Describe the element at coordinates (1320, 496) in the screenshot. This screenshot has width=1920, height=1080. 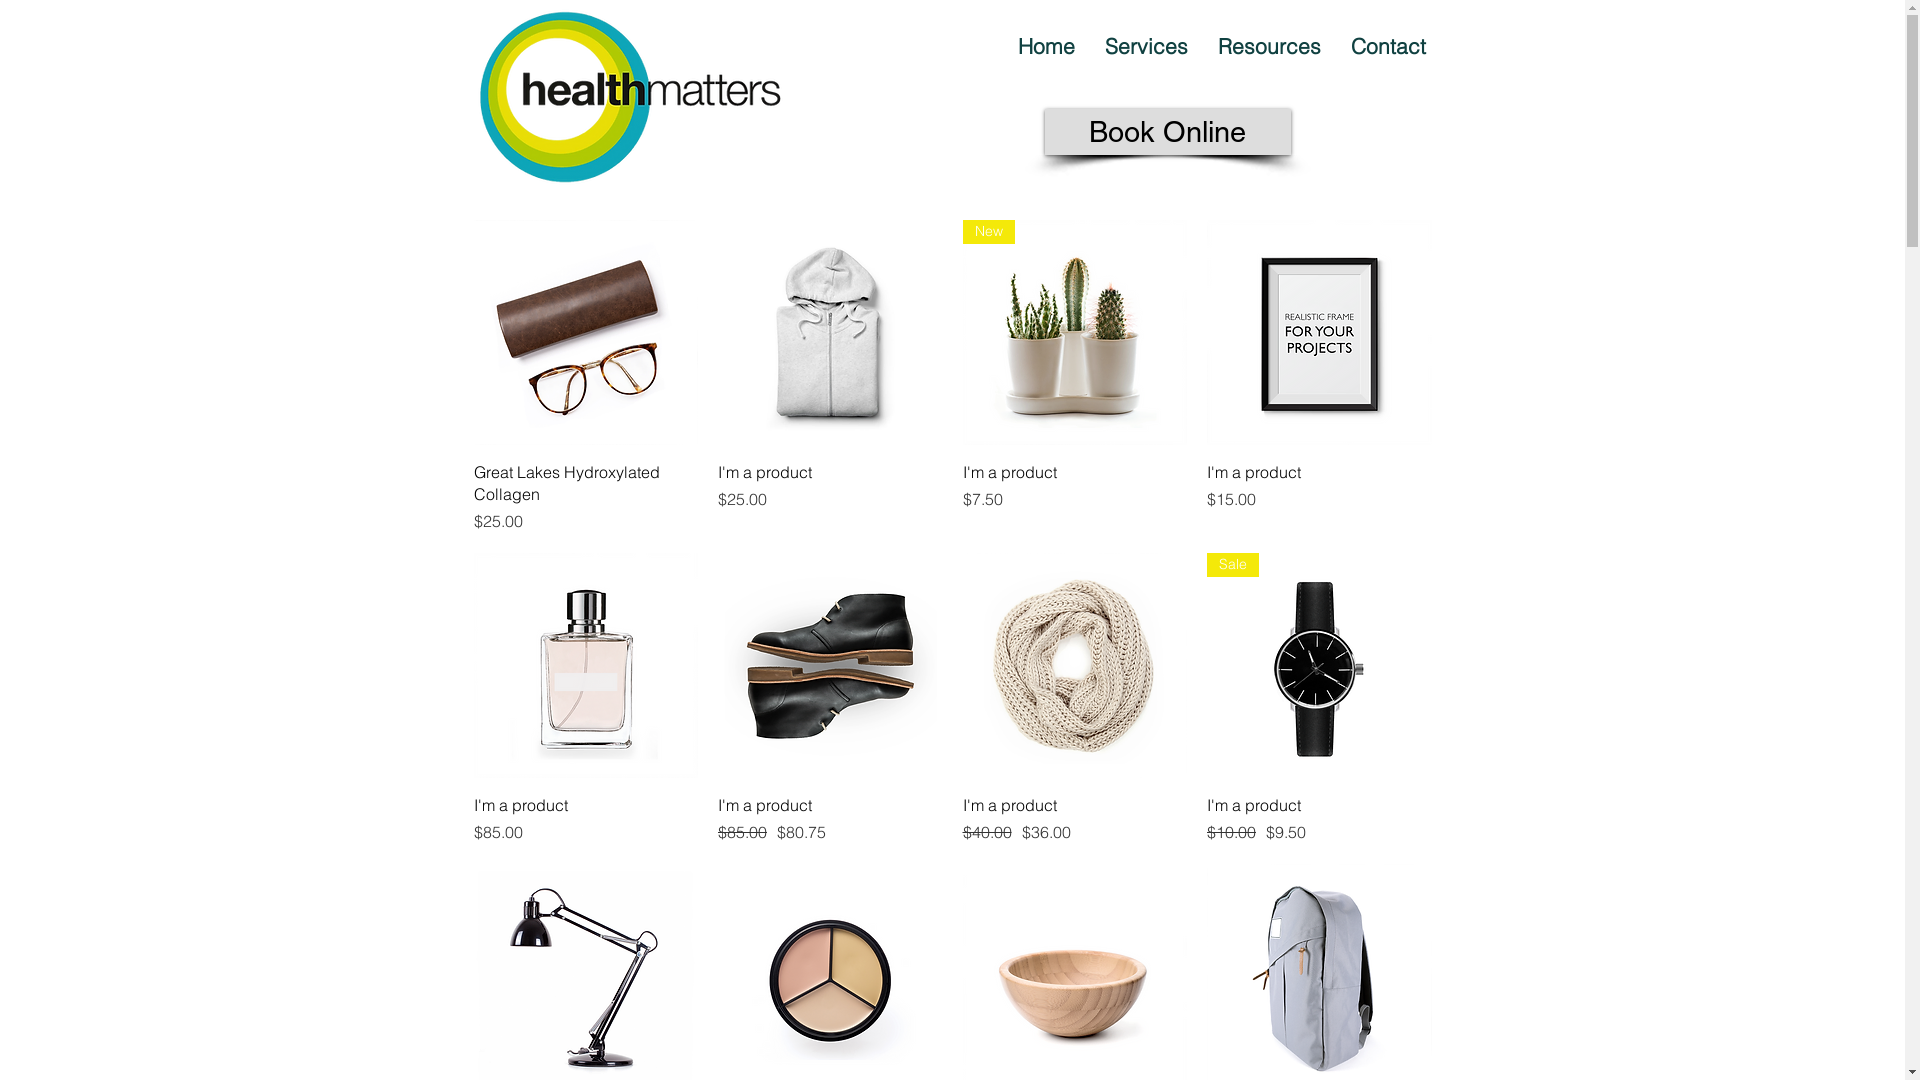
I see `I'm a product
Price
$15.00` at that location.